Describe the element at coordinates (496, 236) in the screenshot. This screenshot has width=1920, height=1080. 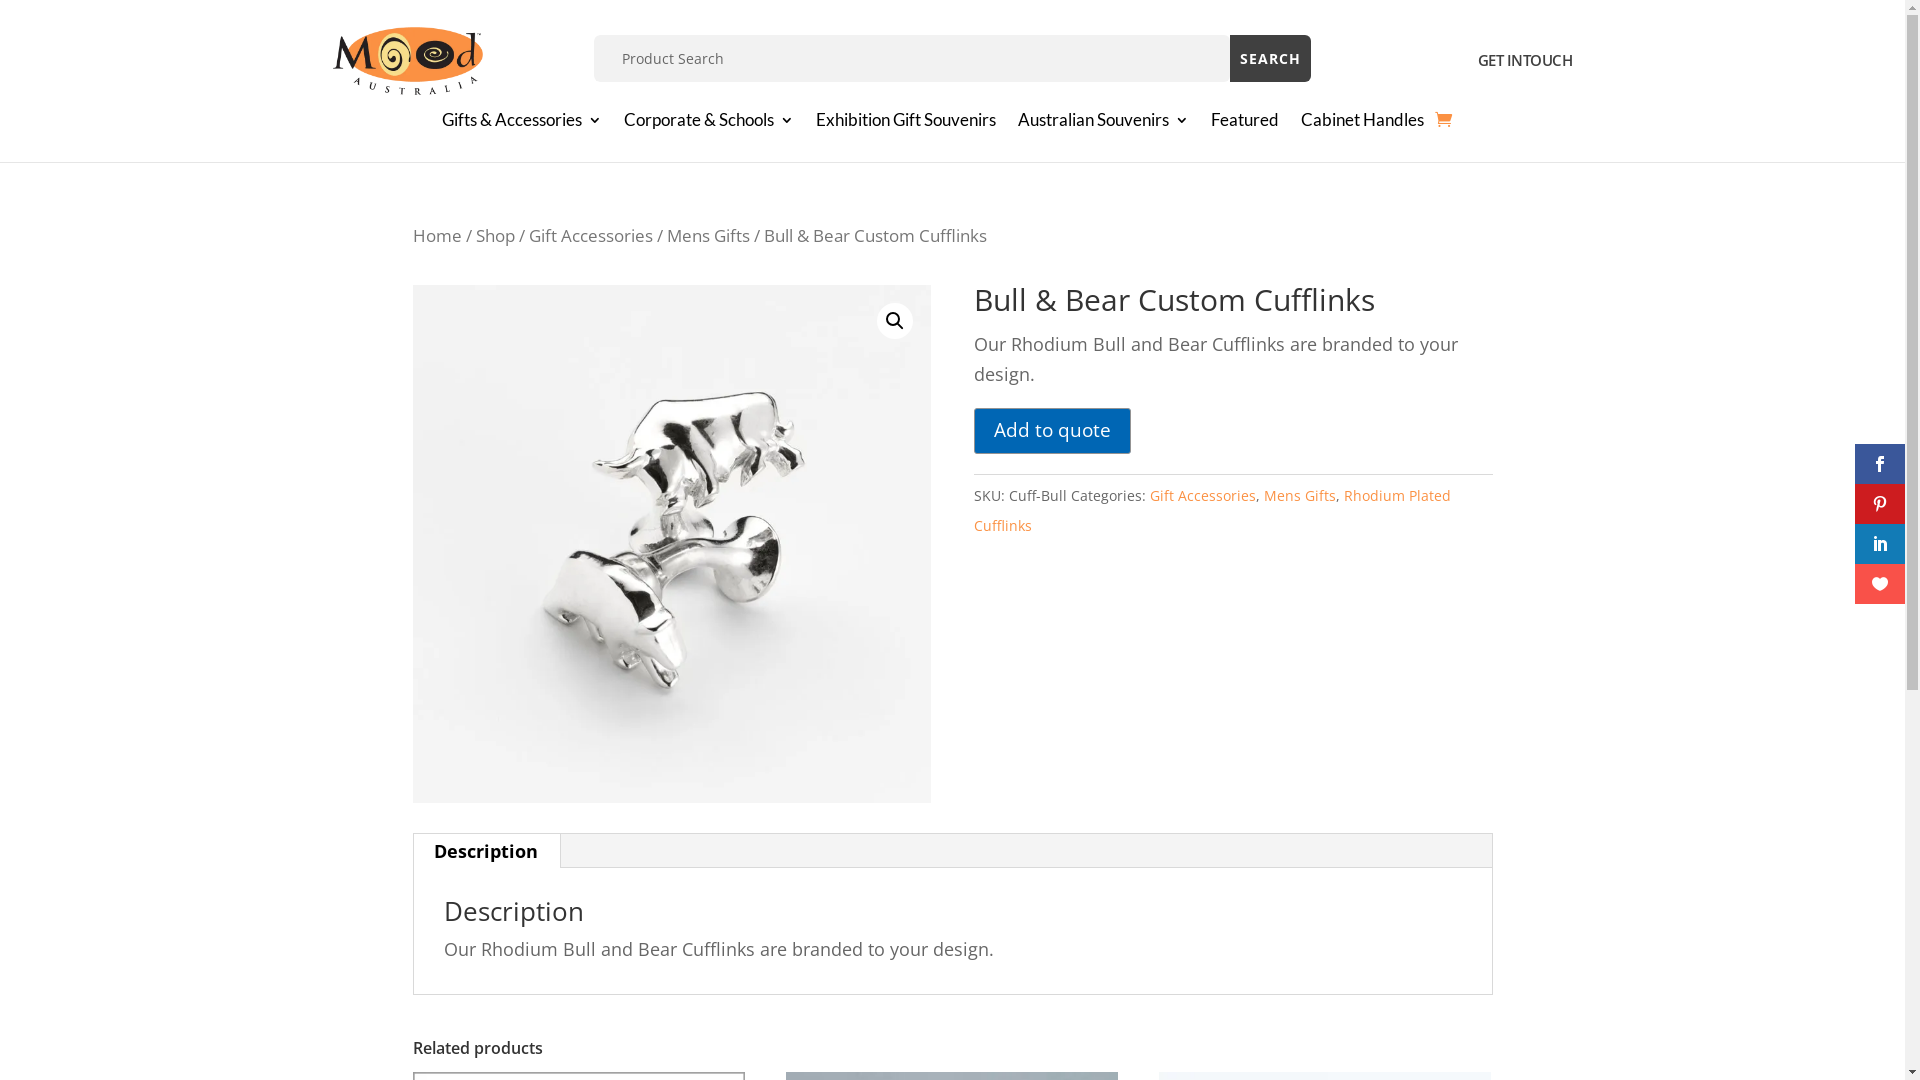
I see `Shop` at that location.